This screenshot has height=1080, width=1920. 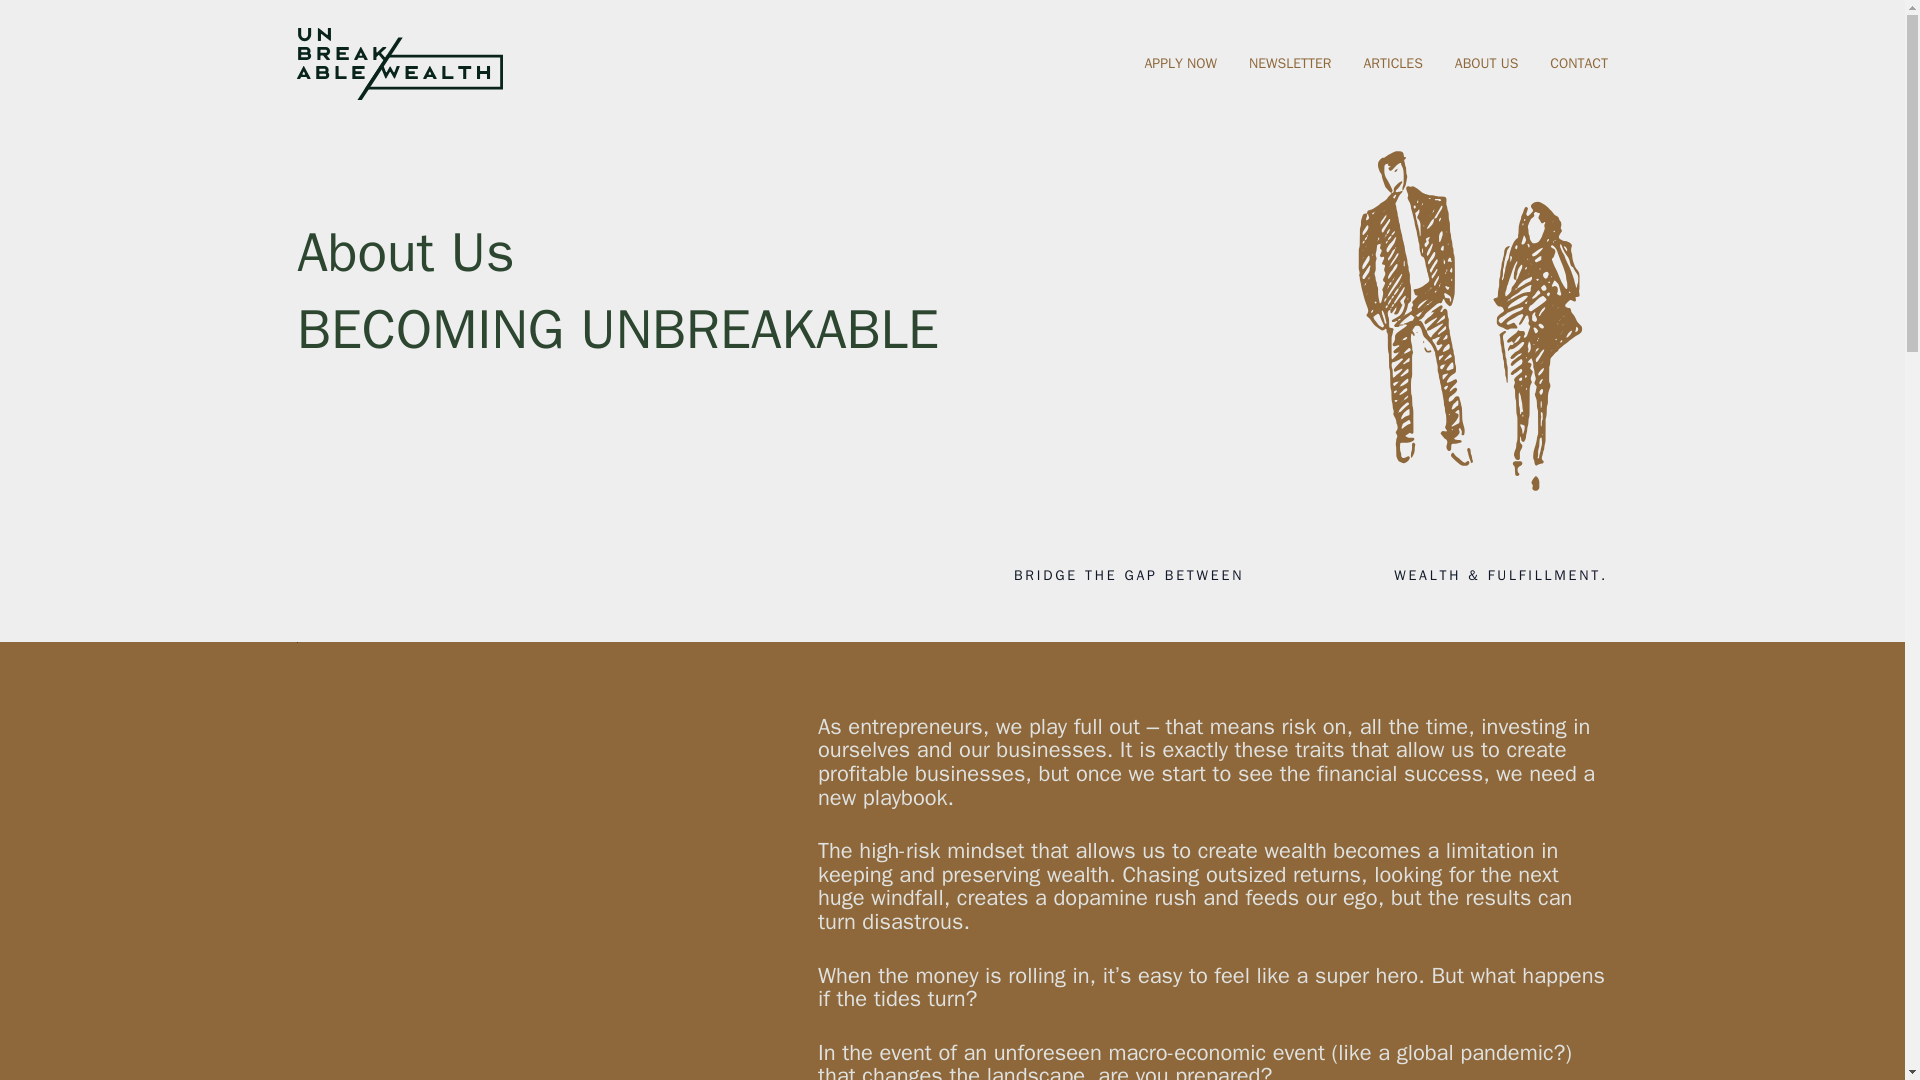 I want to click on CONTACT, so click(x=1578, y=63).